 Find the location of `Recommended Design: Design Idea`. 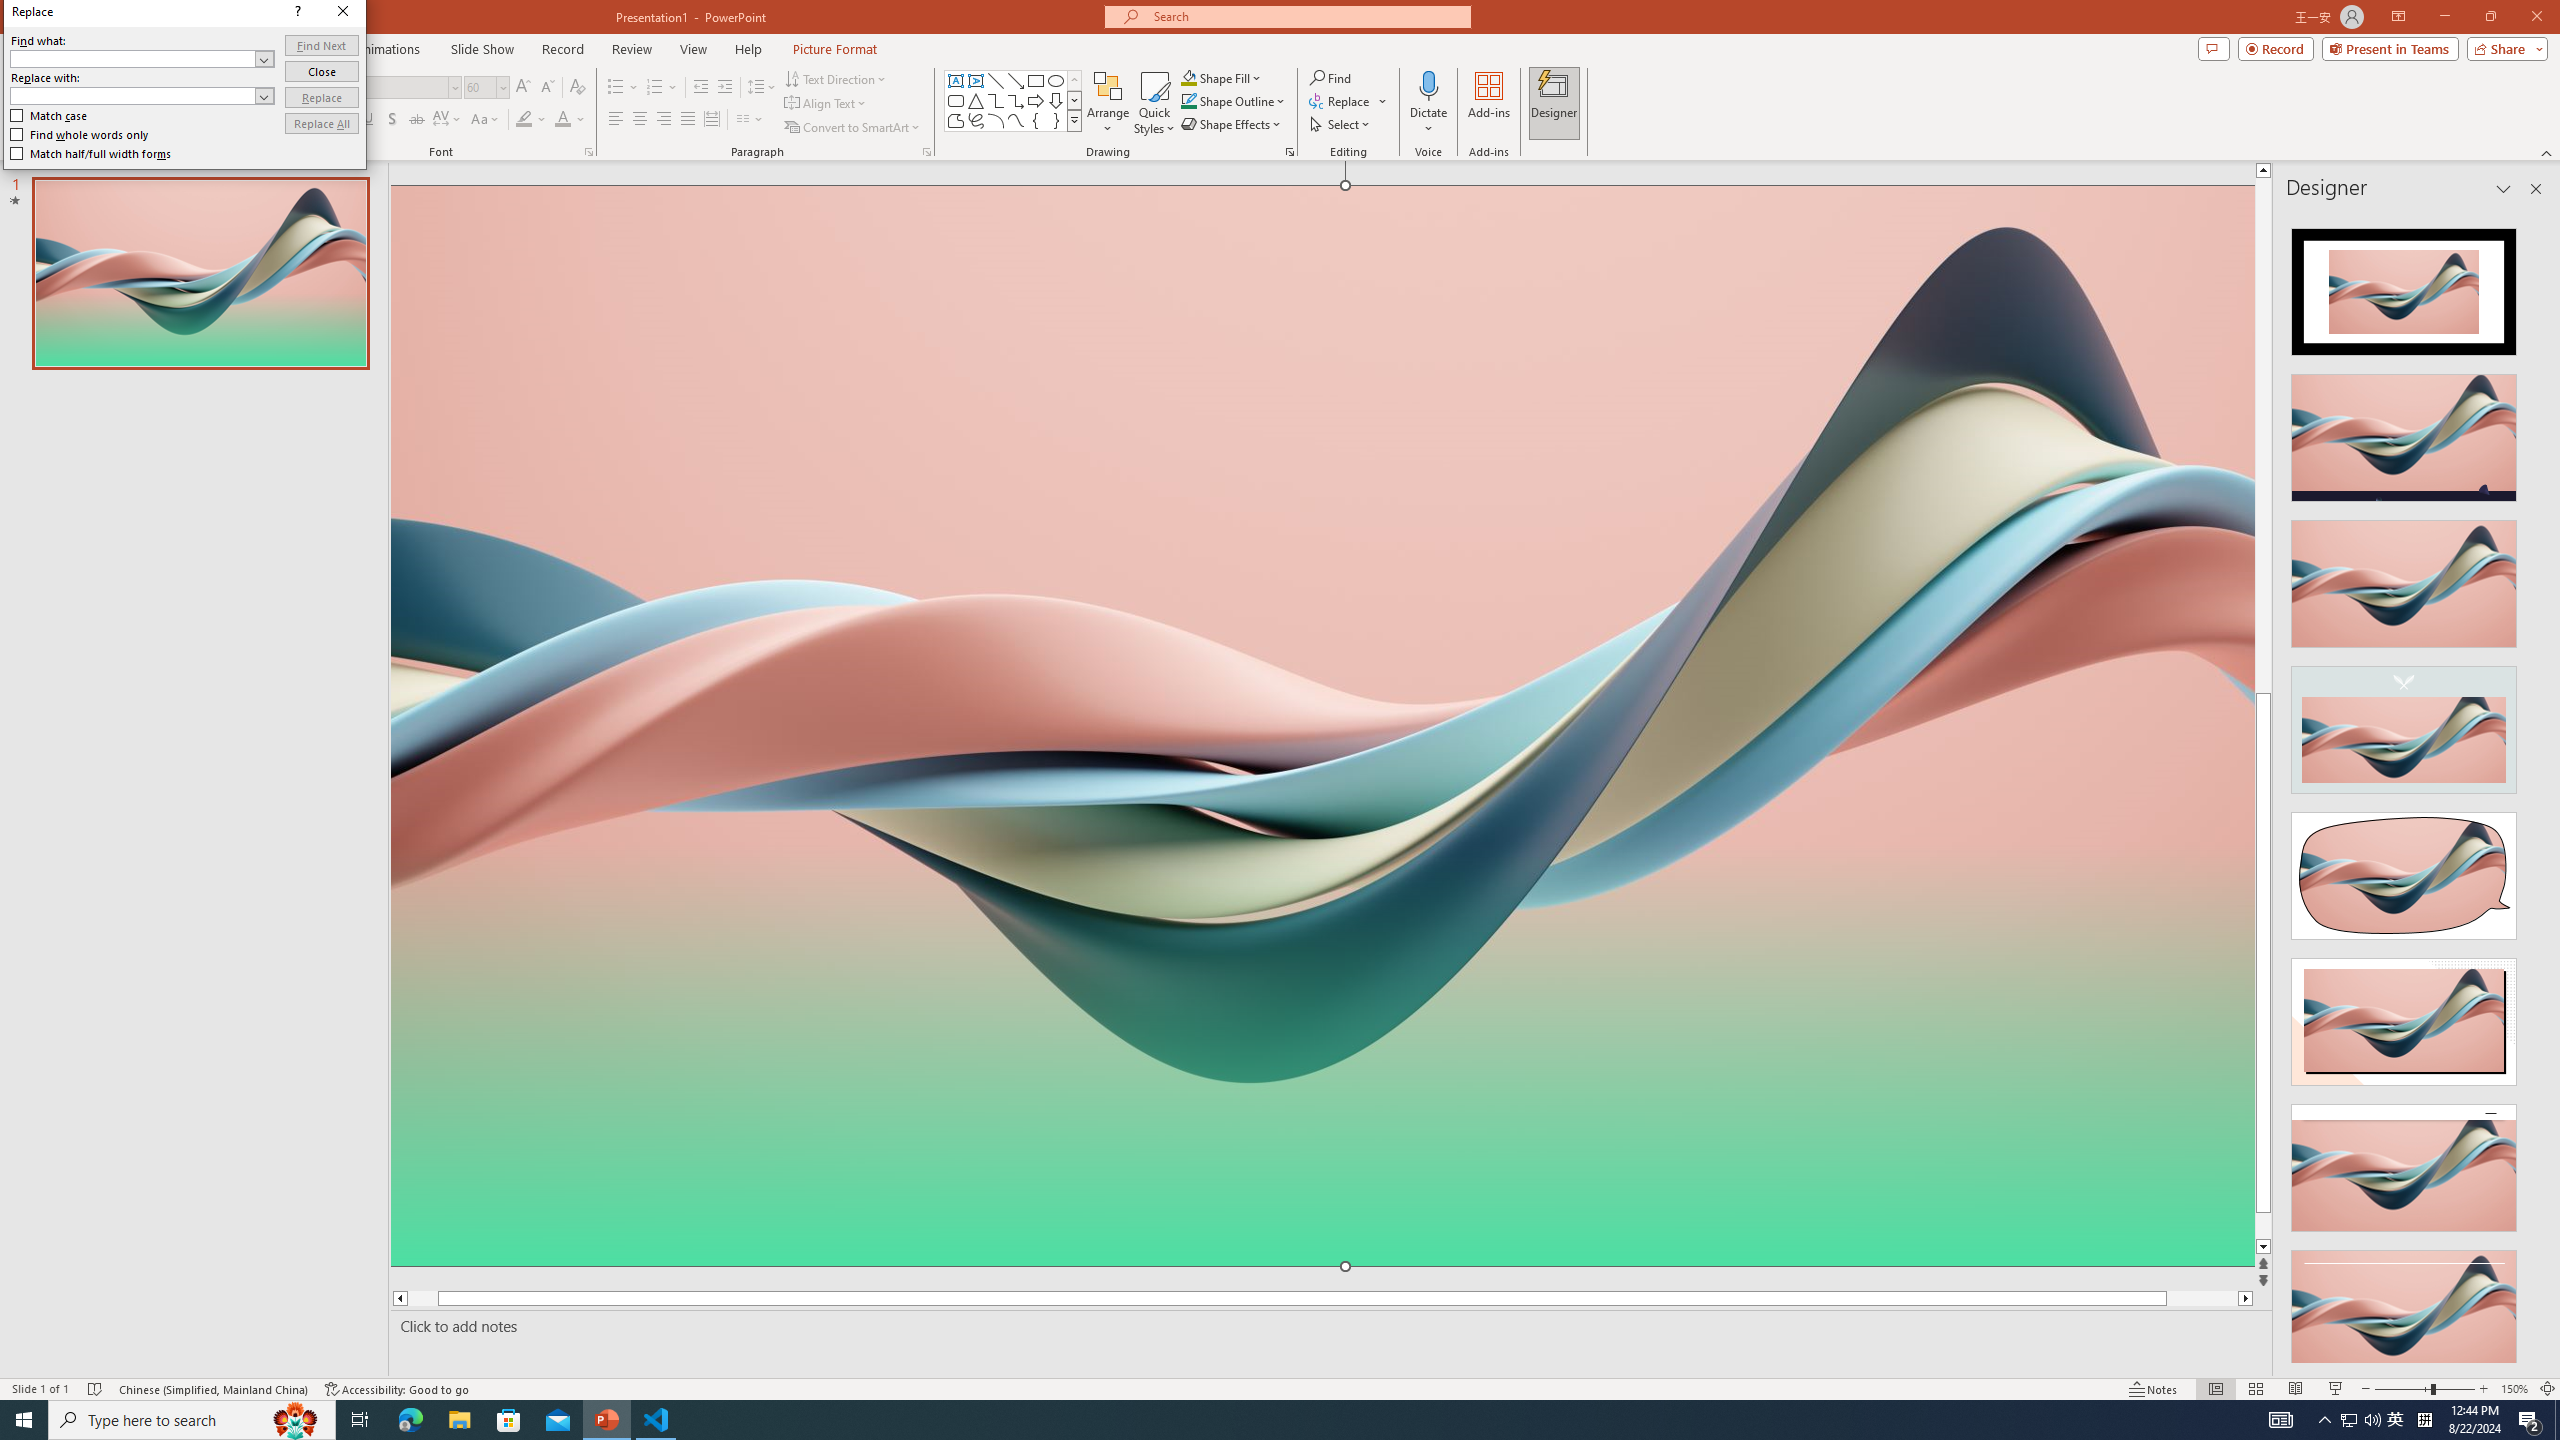

Recommended Design: Design Idea is located at coordinates (2404, 286).